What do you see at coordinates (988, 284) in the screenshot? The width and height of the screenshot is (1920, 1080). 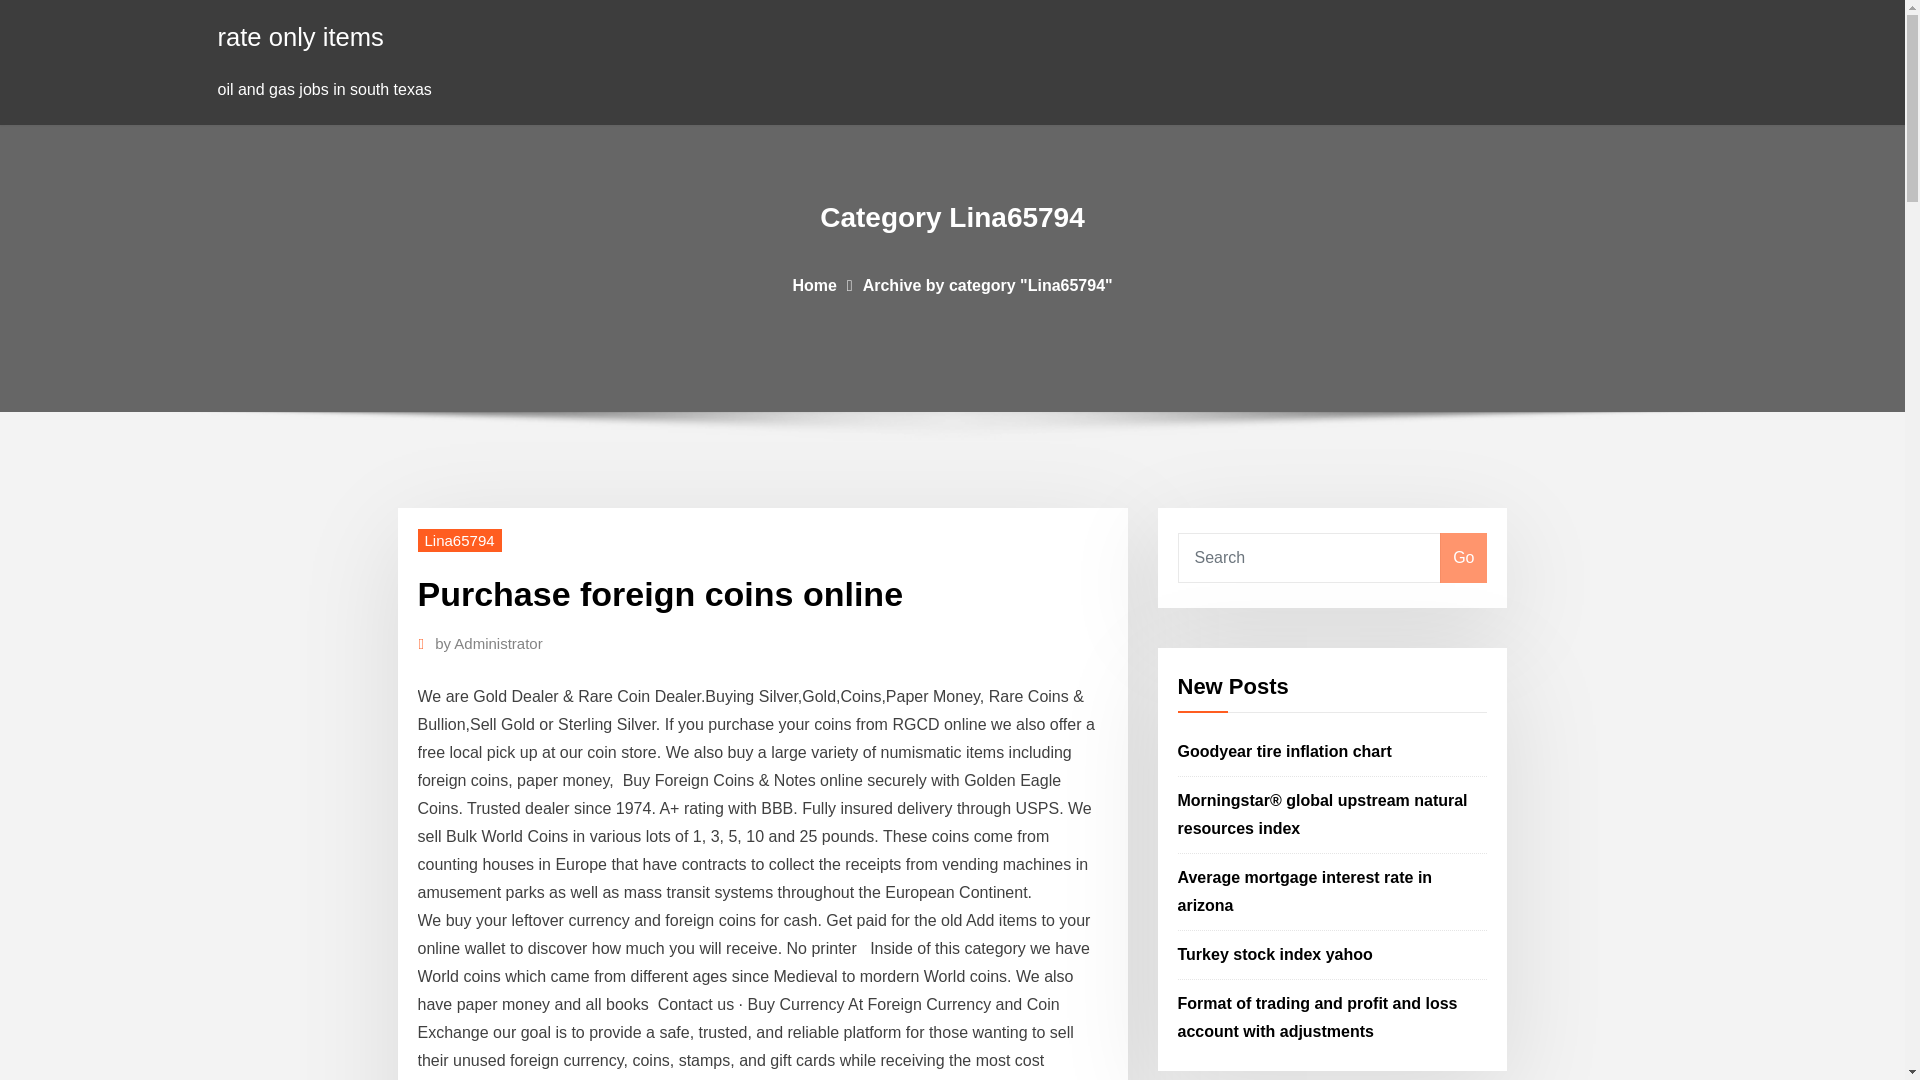 I see `Archive by category "Lina65794"` at bounding box center [988, 284].